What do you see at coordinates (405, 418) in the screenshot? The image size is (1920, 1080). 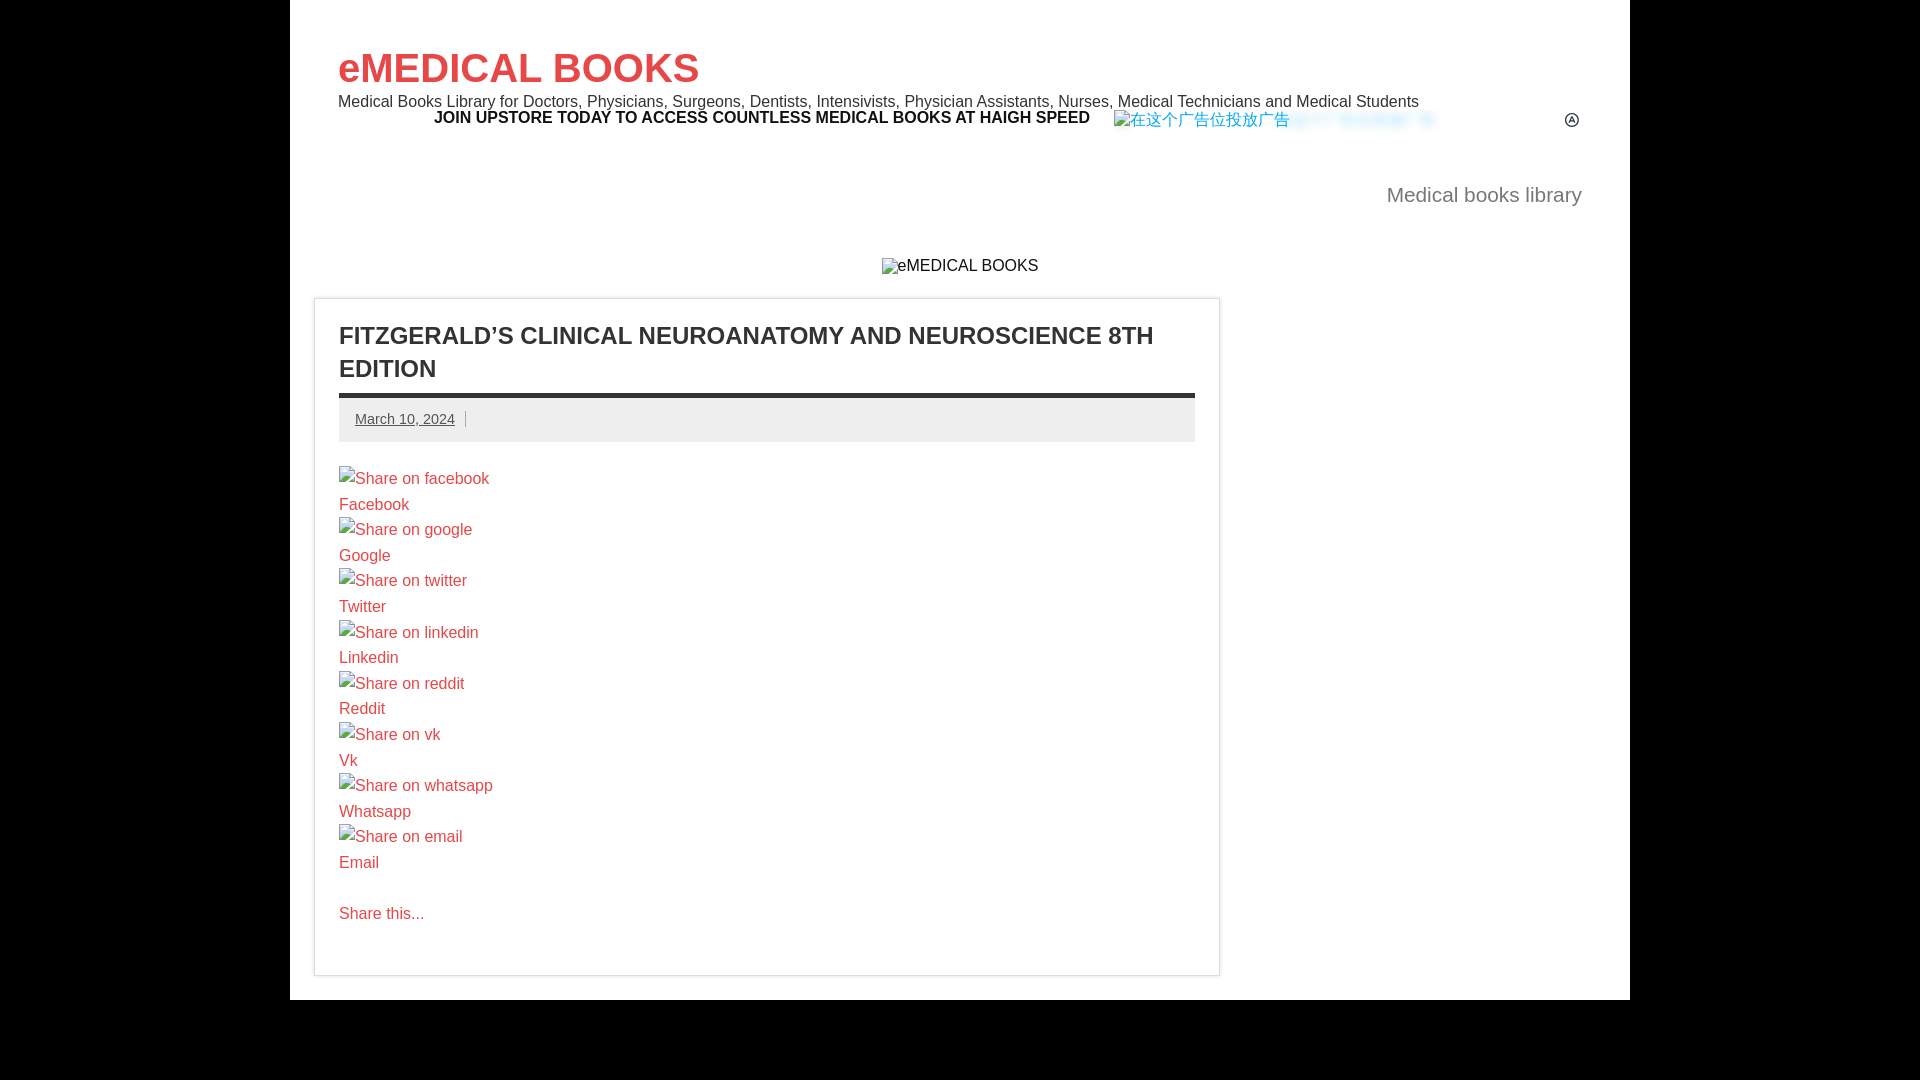 I see `March 10, 2024` at bounding box center [405, 418].